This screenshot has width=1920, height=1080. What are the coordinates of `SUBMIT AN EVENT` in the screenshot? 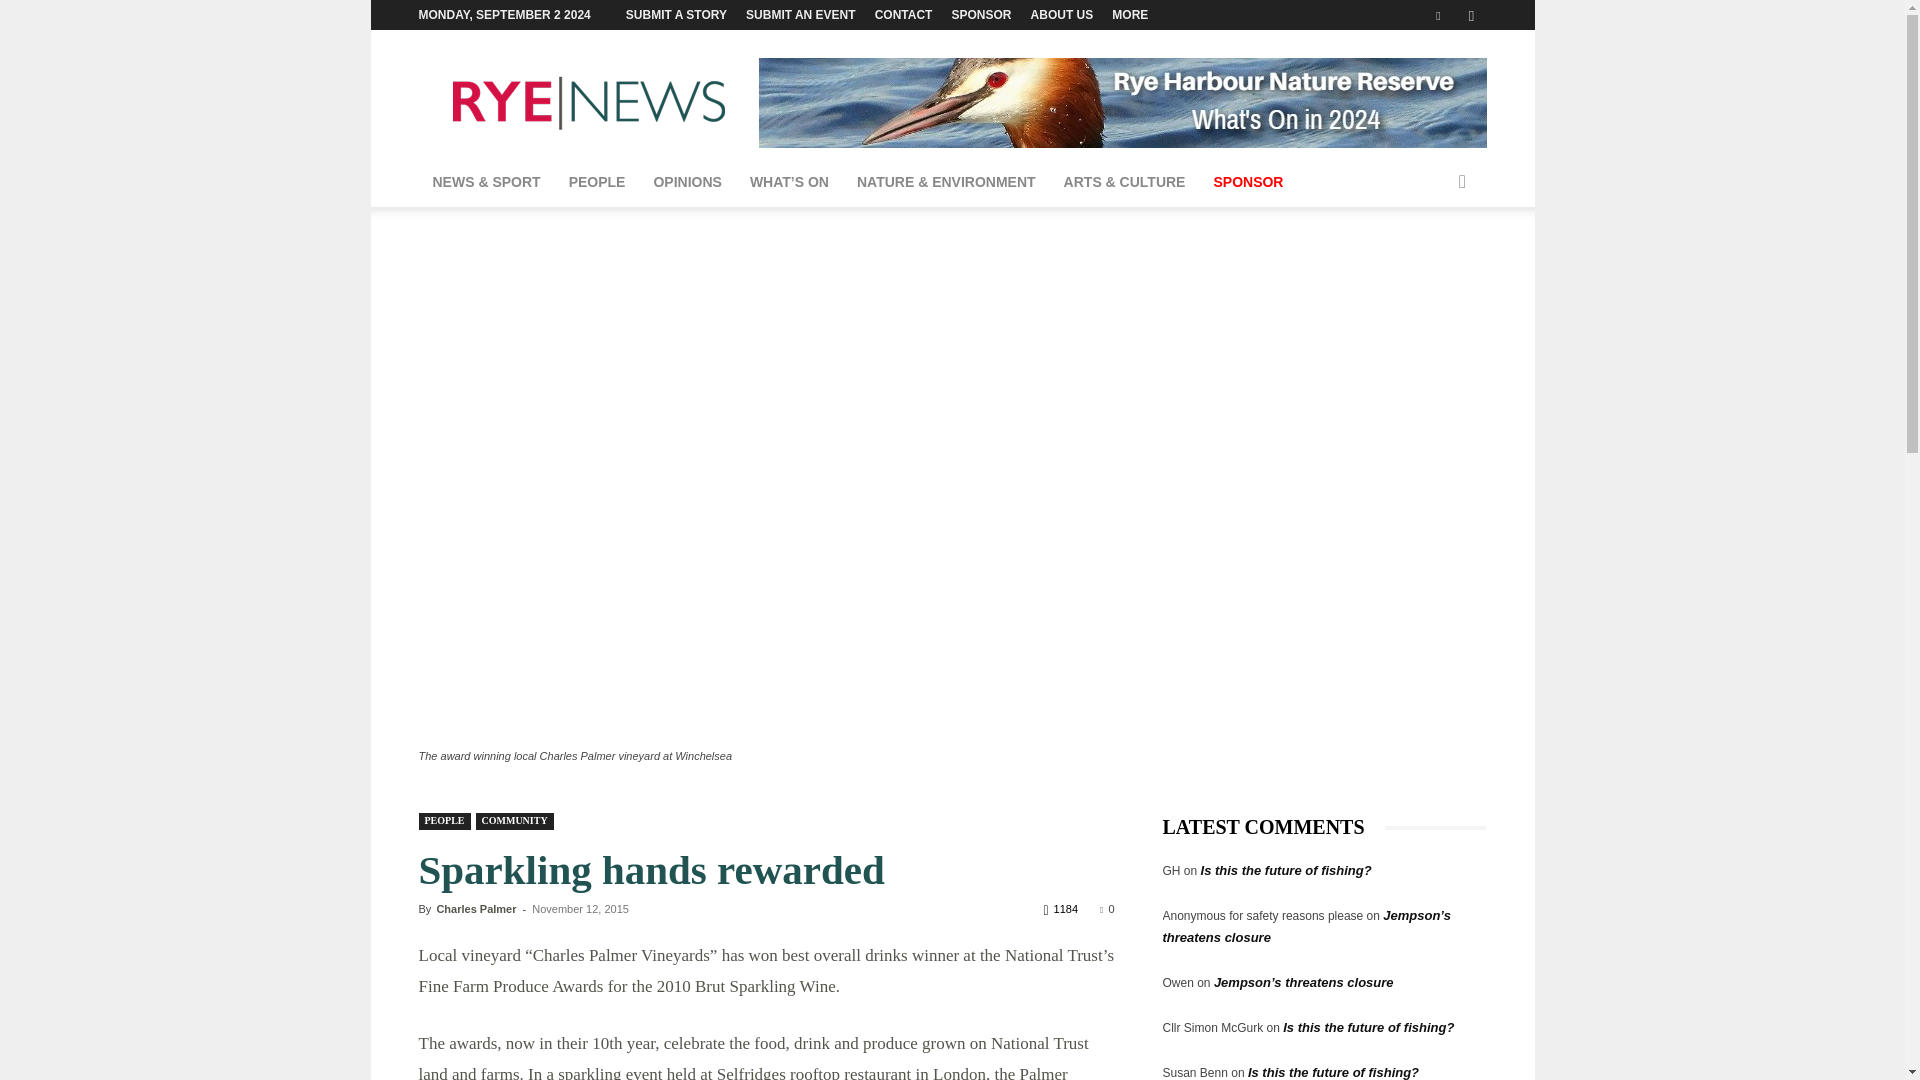 It's located at (801, 14).